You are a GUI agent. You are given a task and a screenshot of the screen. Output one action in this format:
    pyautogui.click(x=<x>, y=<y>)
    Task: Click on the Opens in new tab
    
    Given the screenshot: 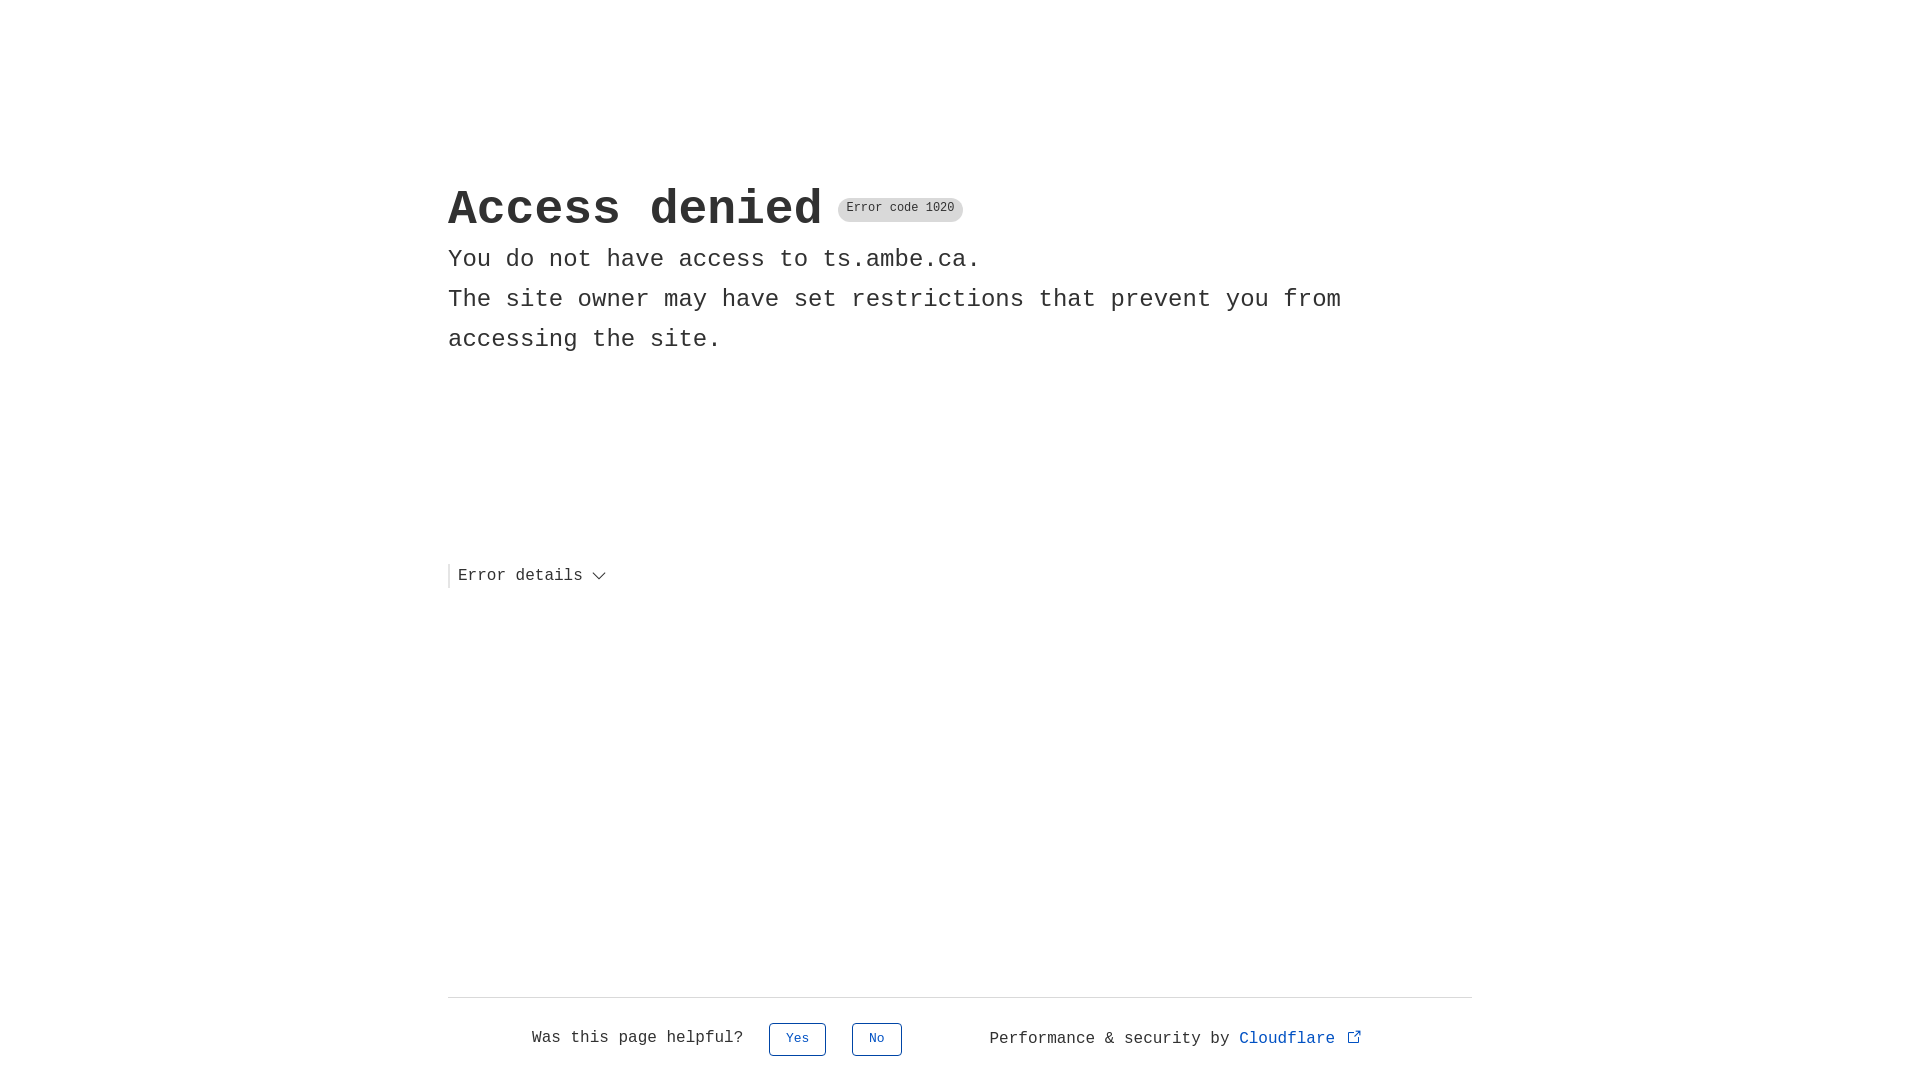 What is the action you would take?
    pyautogui.click(x=1354, y=1036)
    